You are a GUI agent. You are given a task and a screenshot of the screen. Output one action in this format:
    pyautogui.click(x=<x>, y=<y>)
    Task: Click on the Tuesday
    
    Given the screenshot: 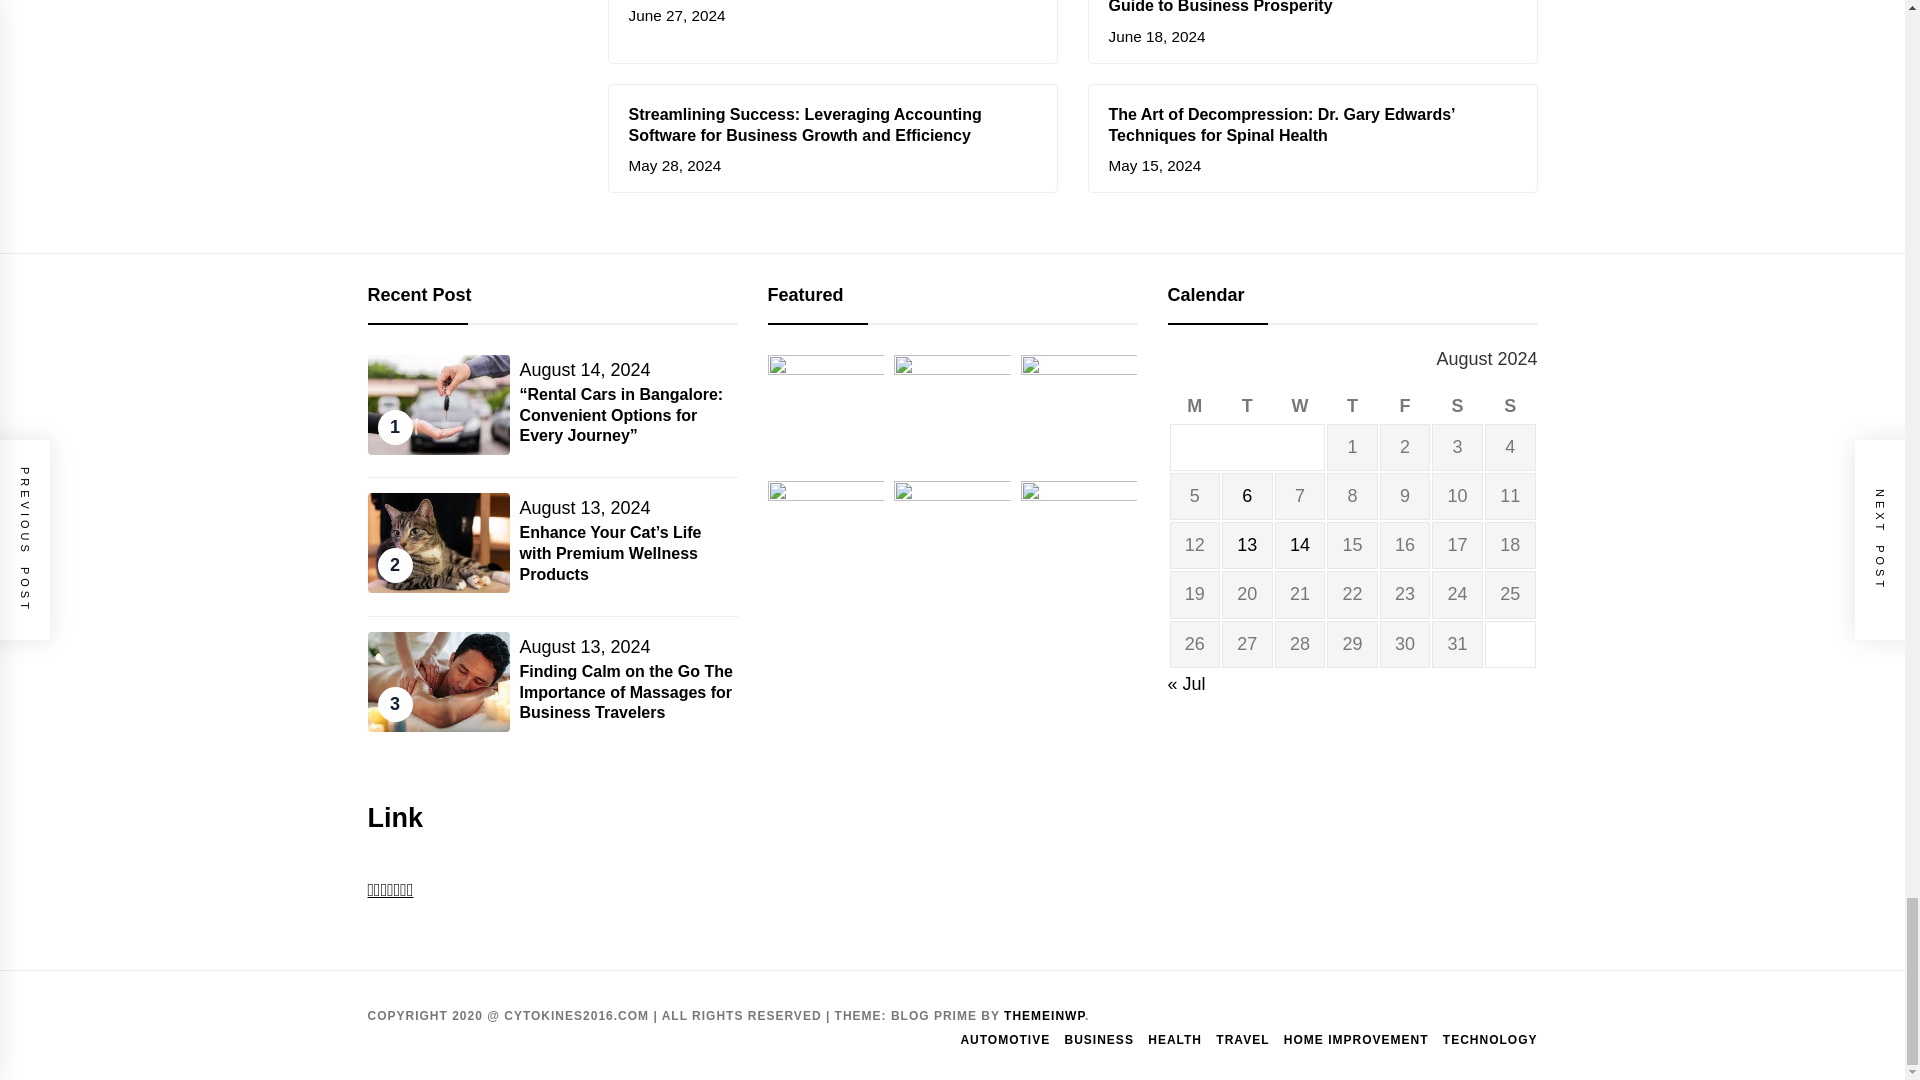 What is the action you would take?
    pyautogui.click(x=1246, y=406)
    